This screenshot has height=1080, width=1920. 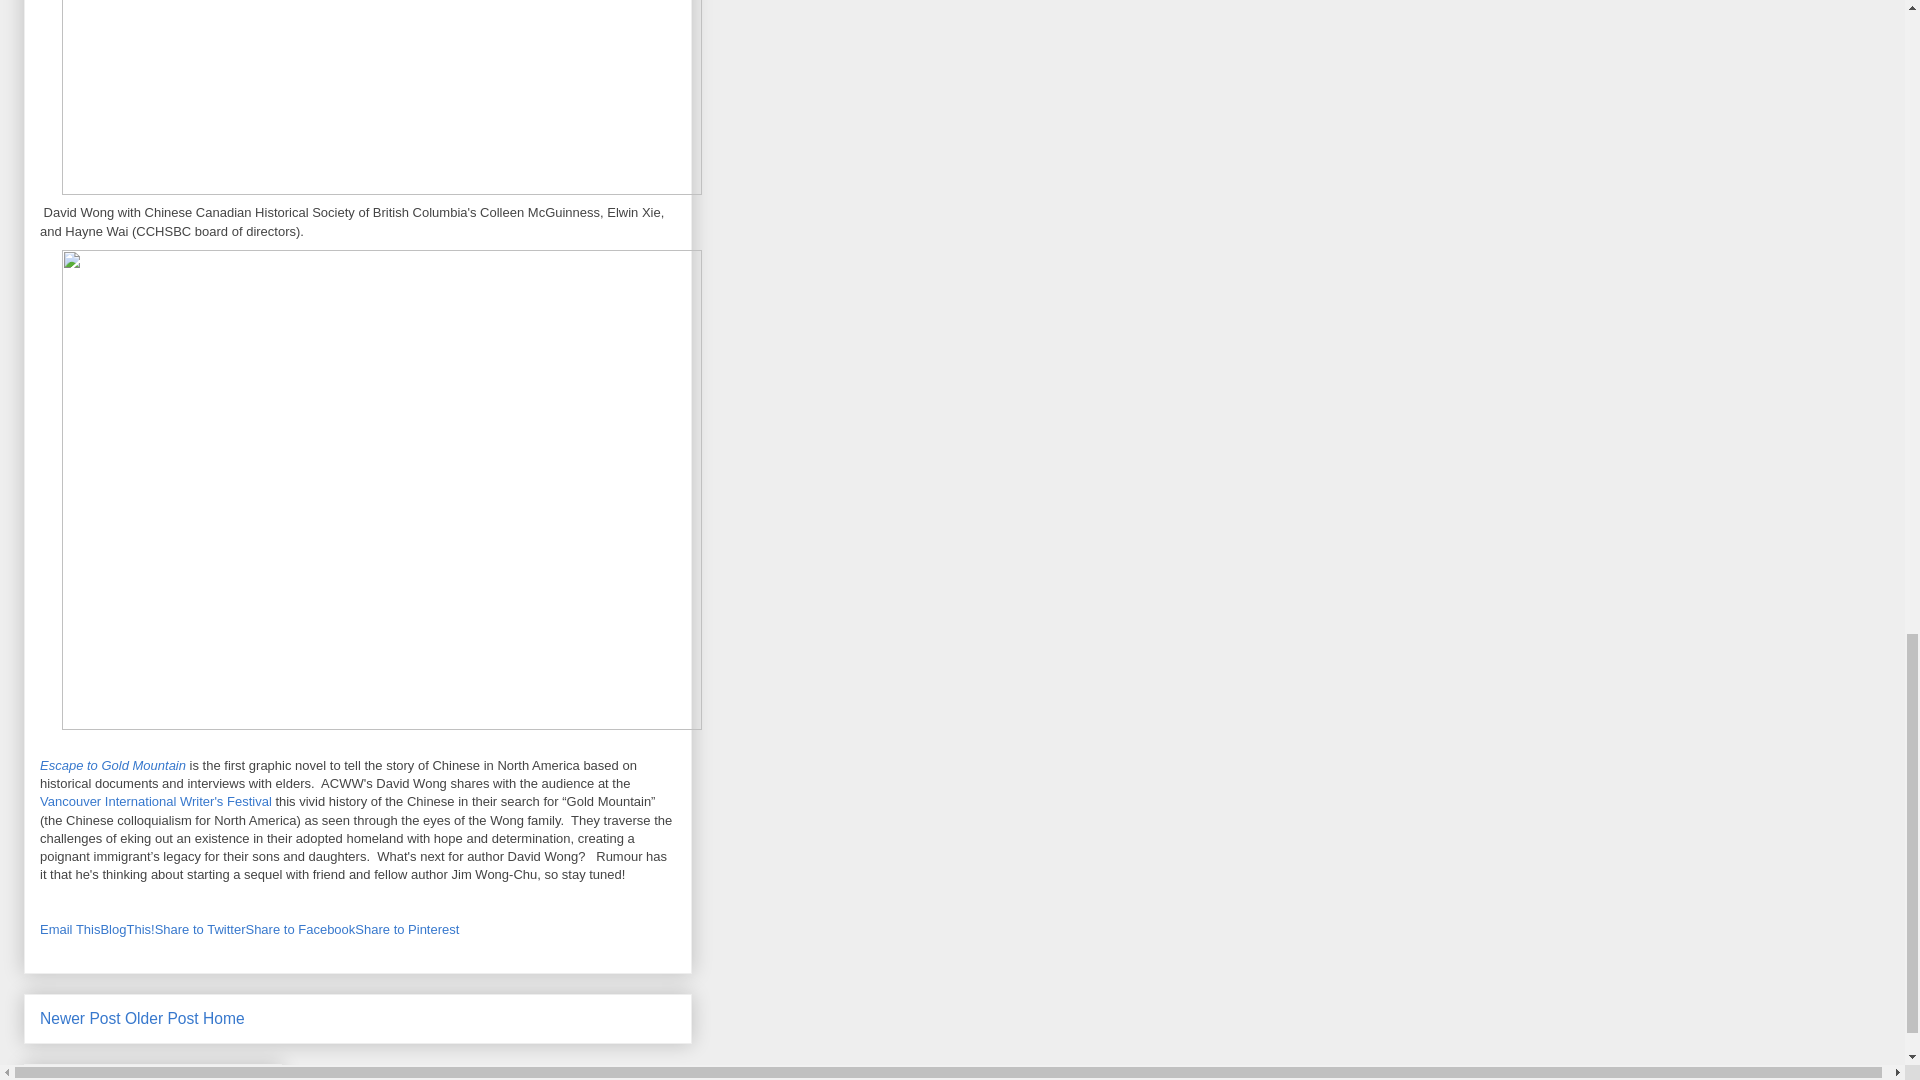 What do you see at coordinates (113, 766) in the screenshot?
I see `Escape to Gold Mountain` at bounding box center [113, 766].